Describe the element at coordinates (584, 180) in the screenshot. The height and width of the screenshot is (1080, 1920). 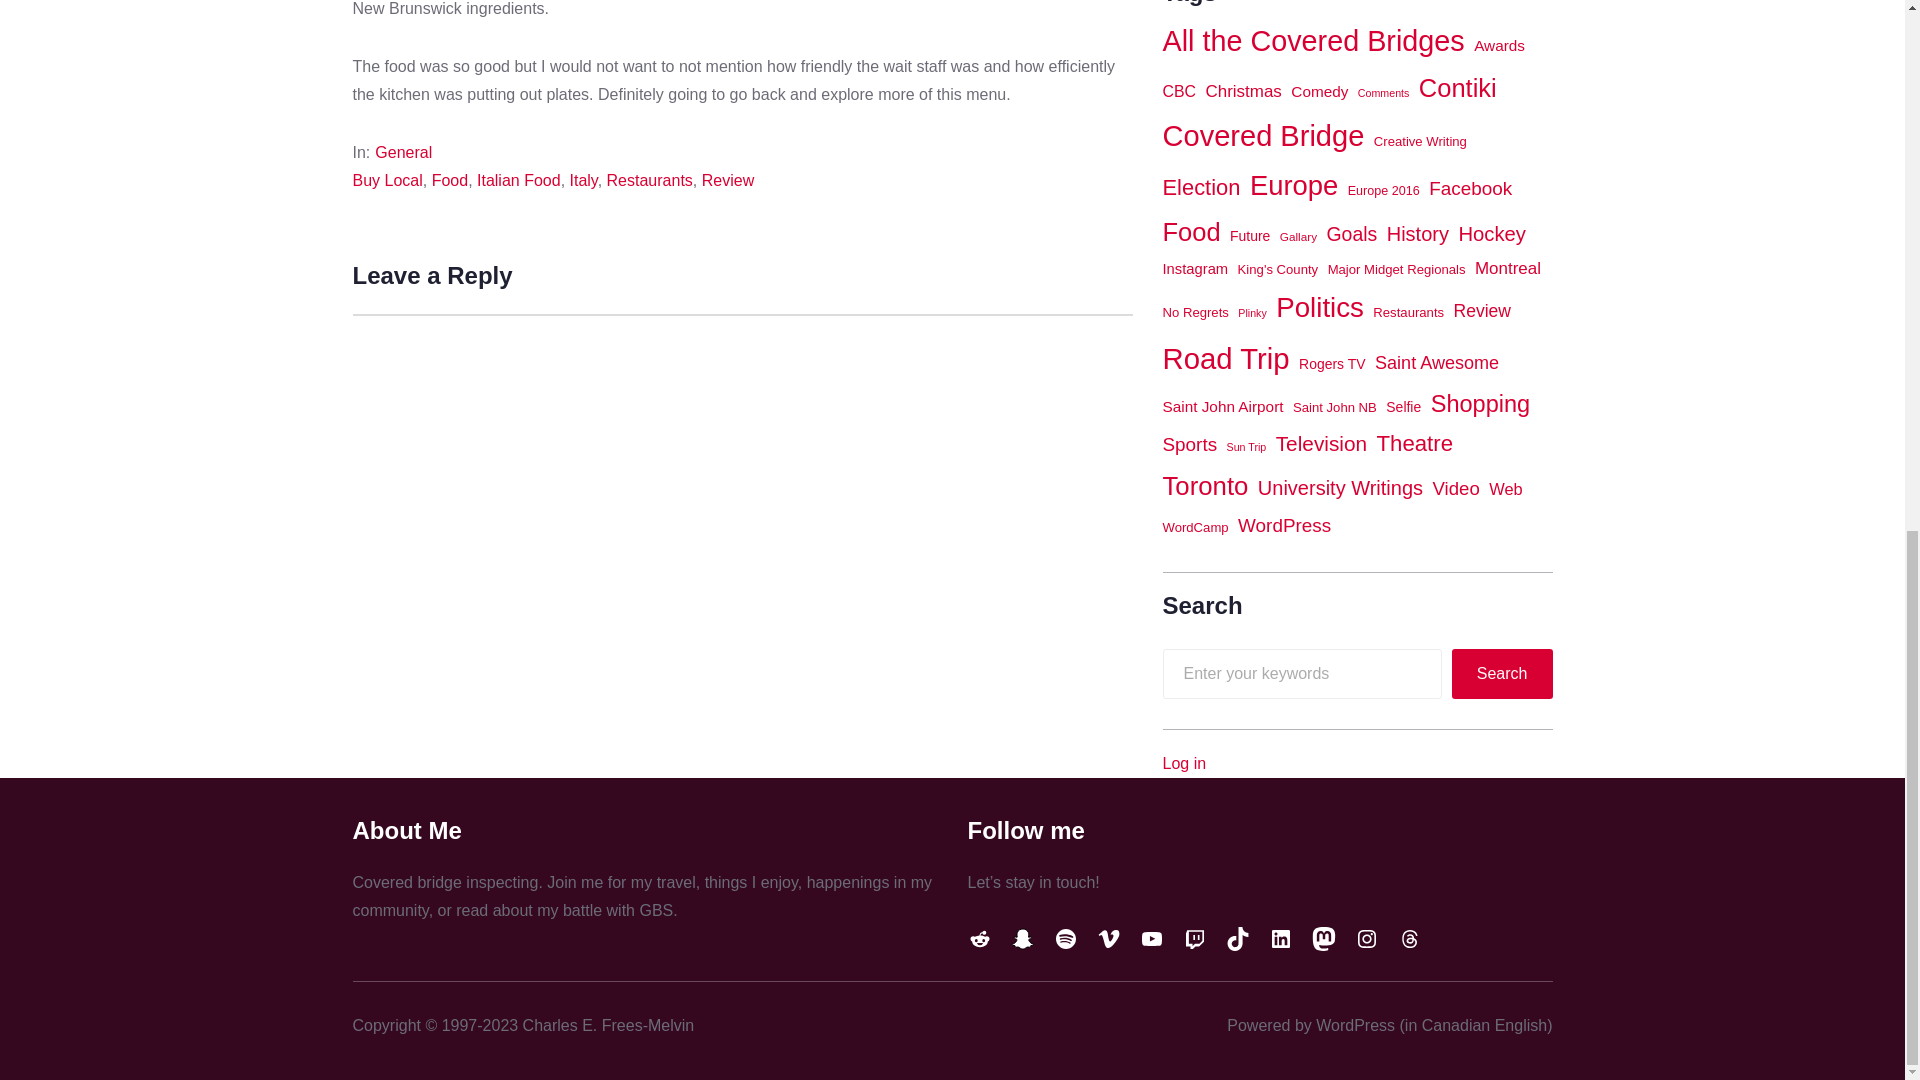
I see `Italy` at that location.